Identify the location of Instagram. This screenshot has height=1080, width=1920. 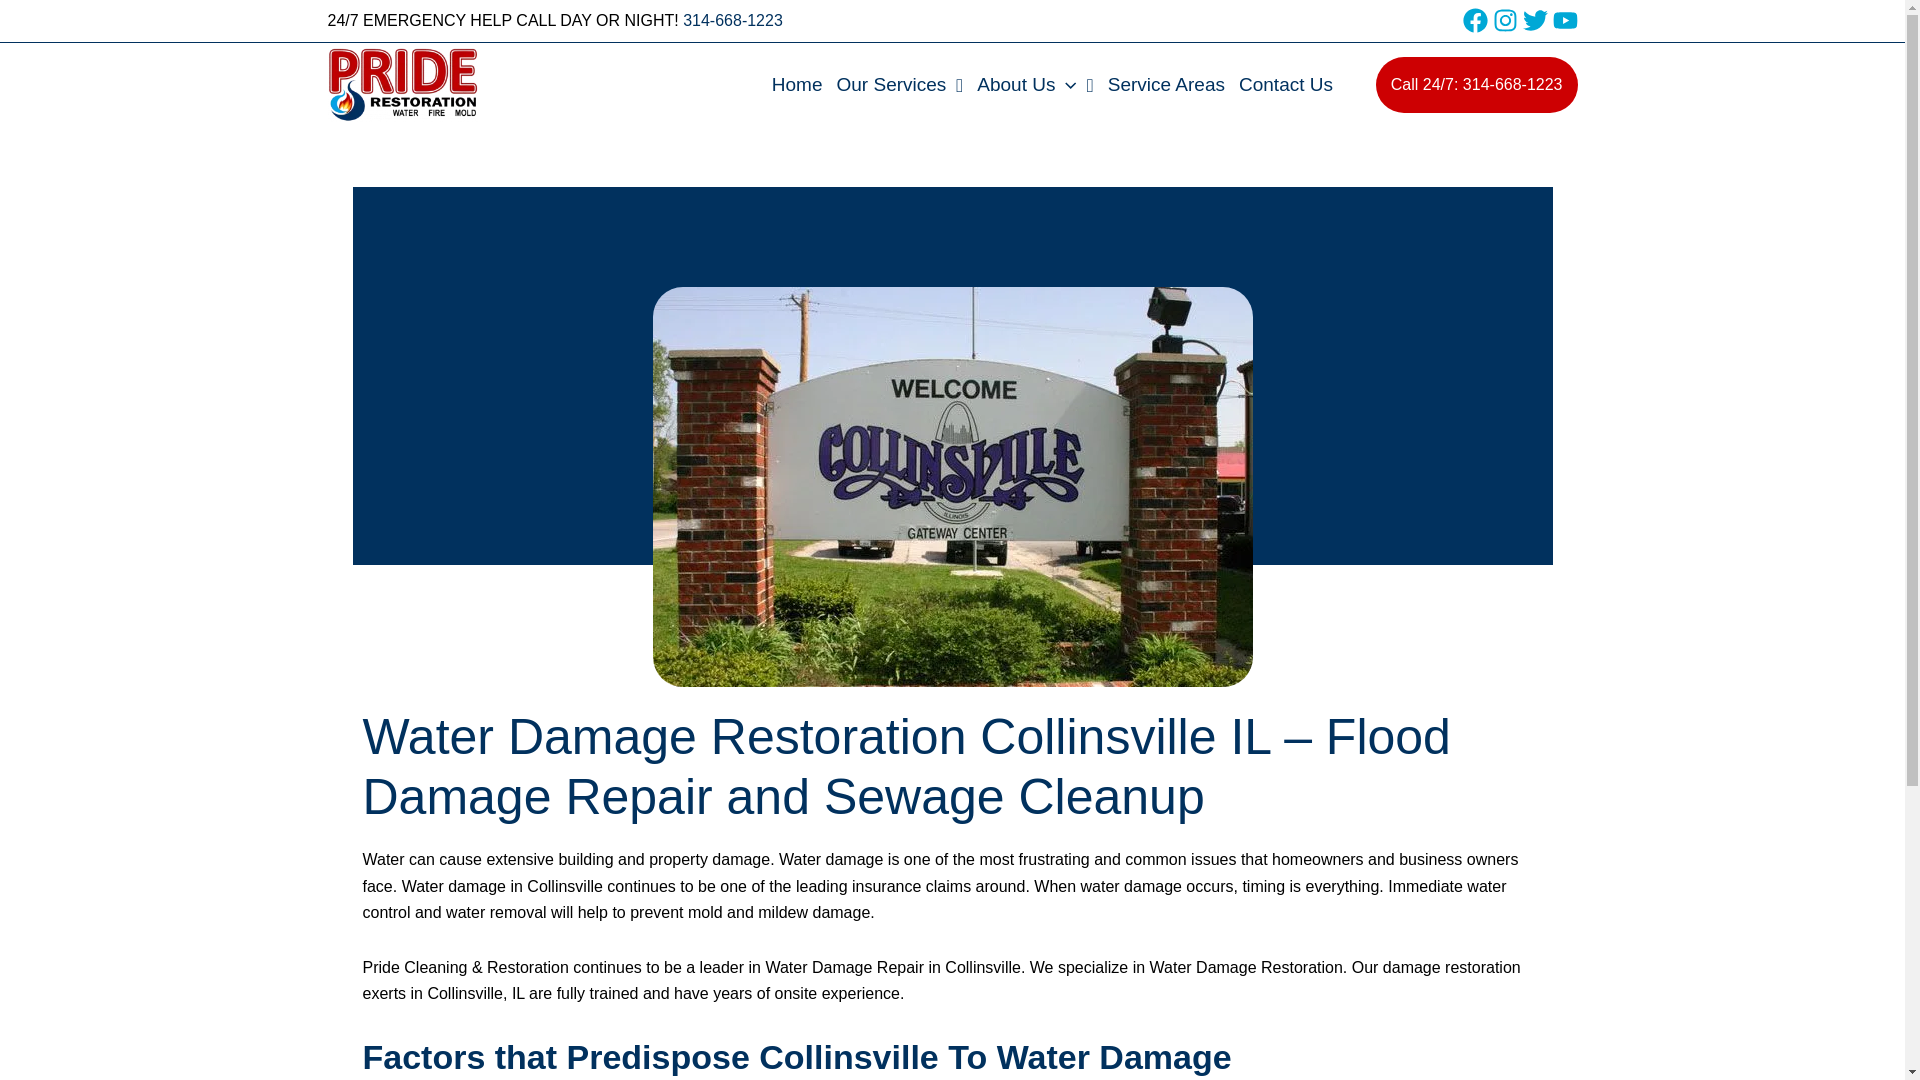
(1504, 20).